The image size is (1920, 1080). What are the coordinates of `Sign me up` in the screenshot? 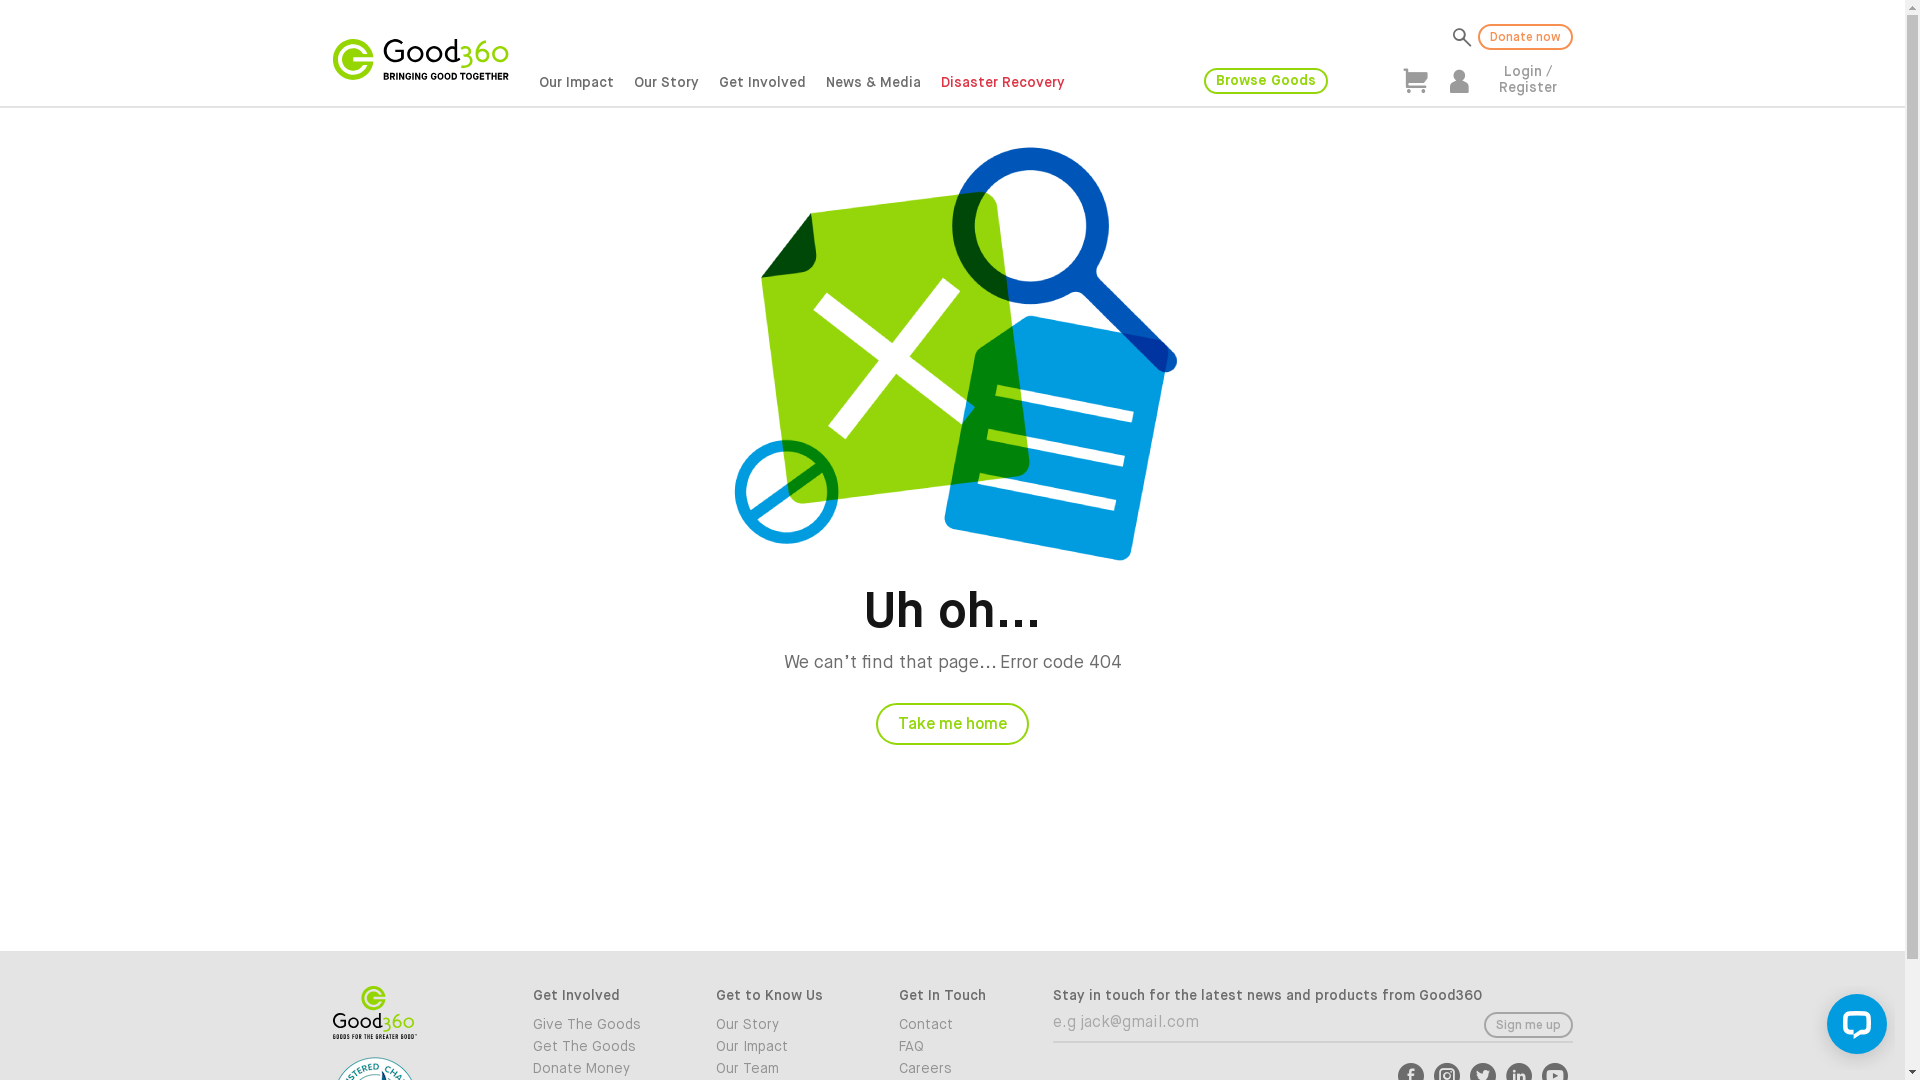 It's located at (1528, 1025).